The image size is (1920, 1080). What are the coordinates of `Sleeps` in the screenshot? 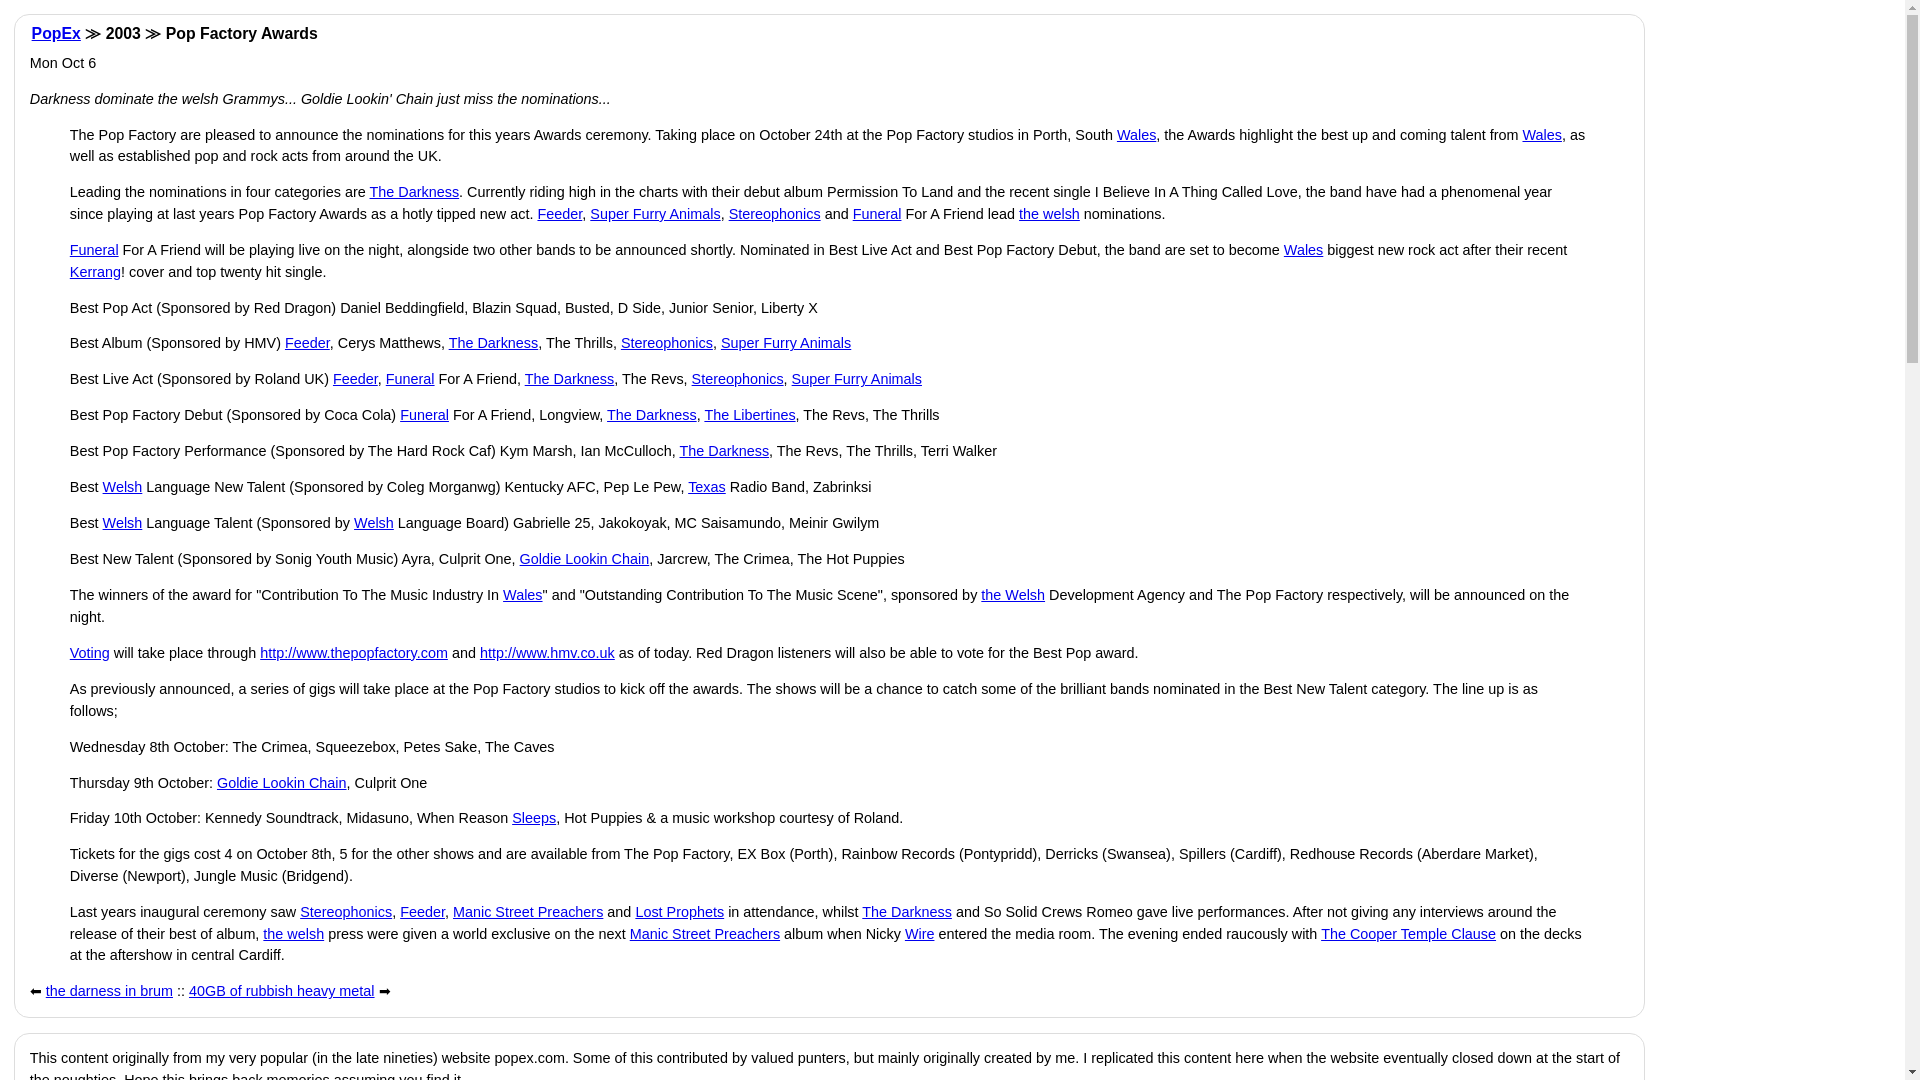 It's located at (534, 818).